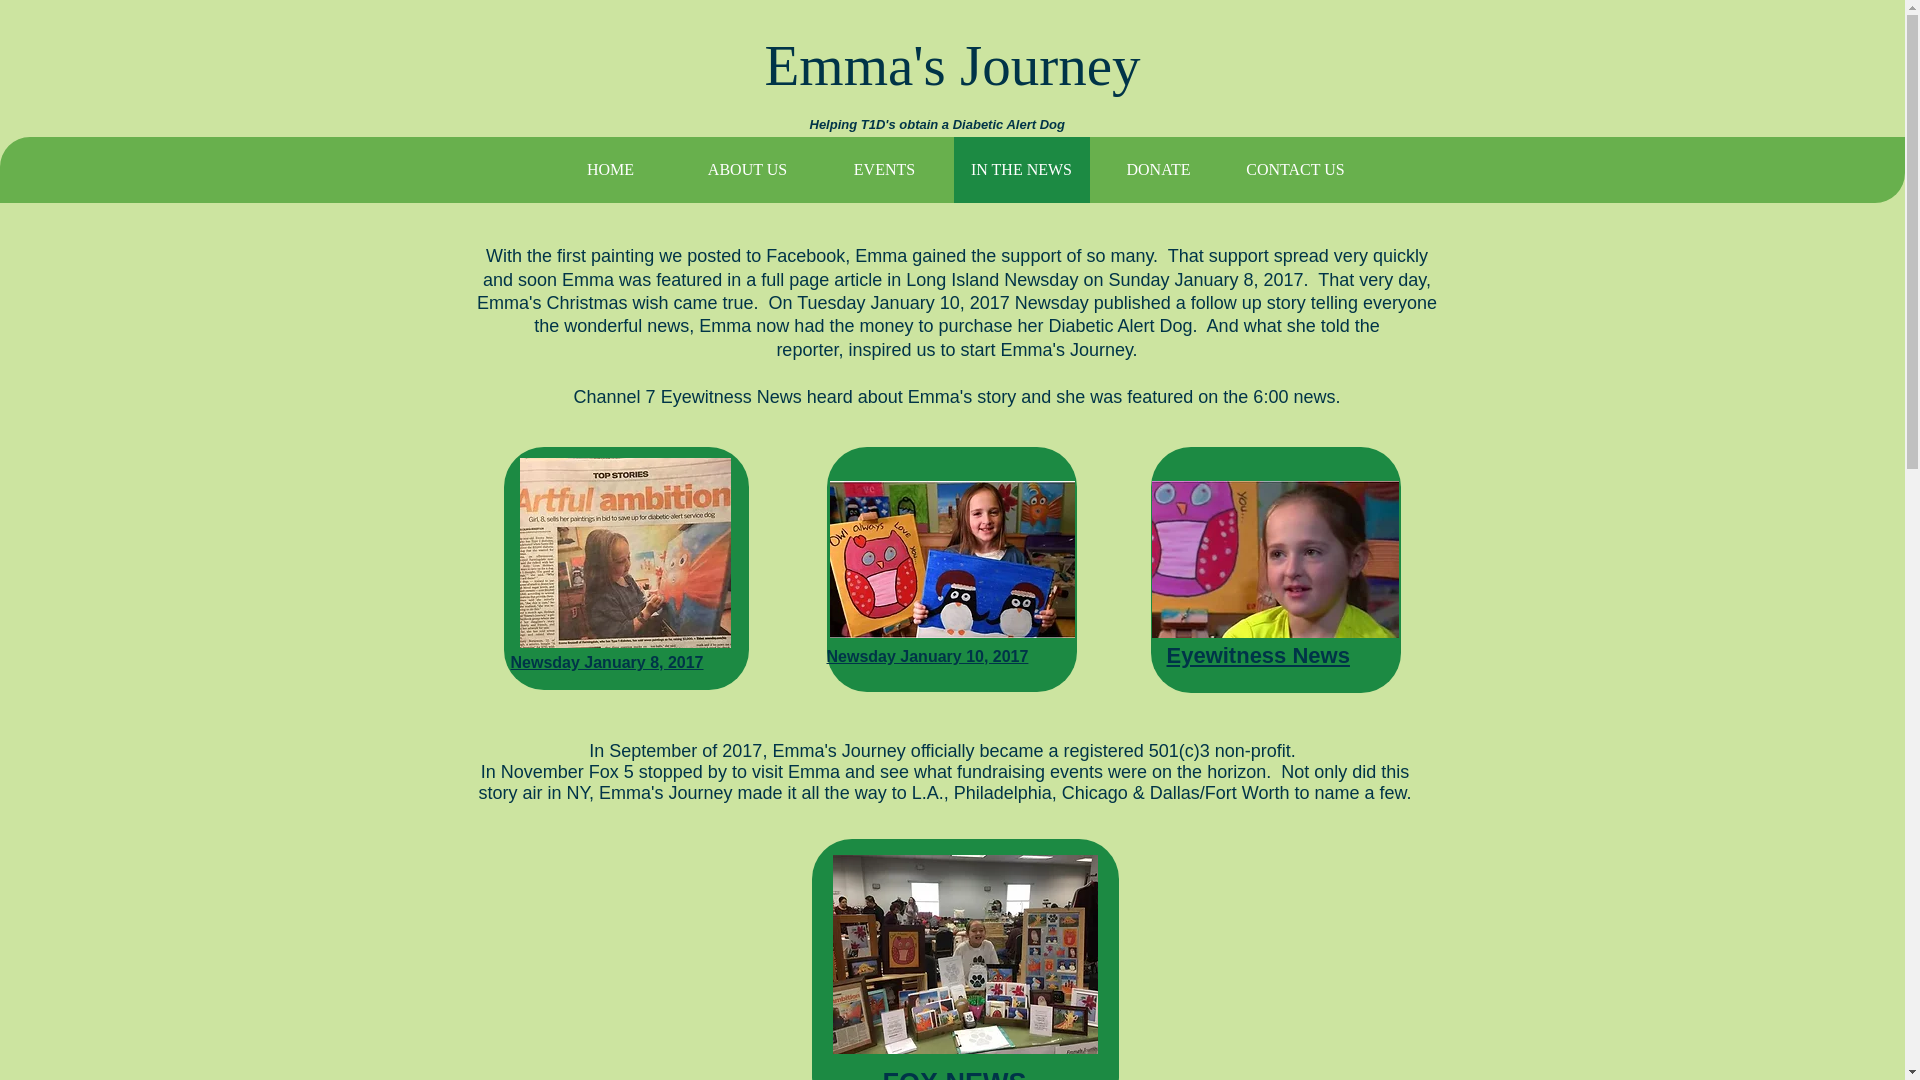 Image resolution: width=1920 pixels, height=1080 pixels. Describe the element at coordinates (953, 1074) in the screenshot. I see `FOX NEWS` at that location.